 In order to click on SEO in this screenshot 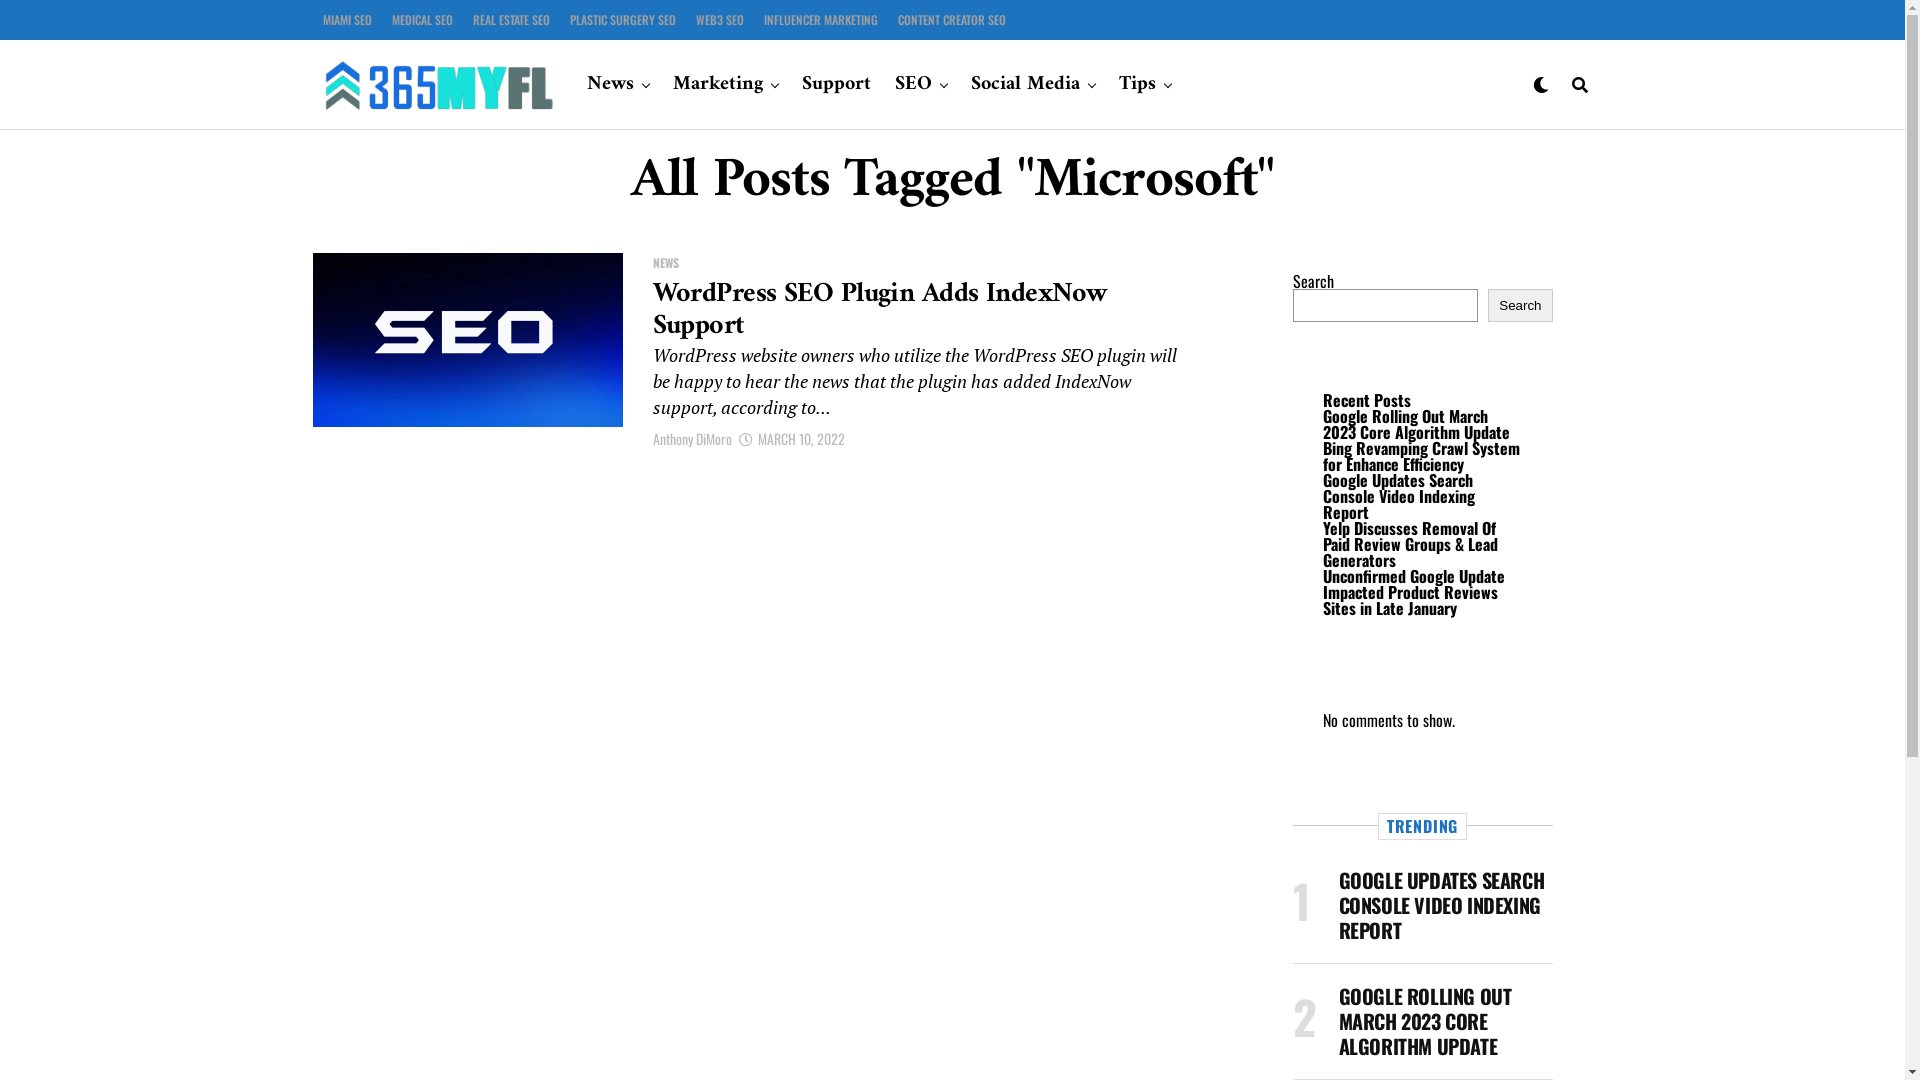, I will do `click(914, 85)`.